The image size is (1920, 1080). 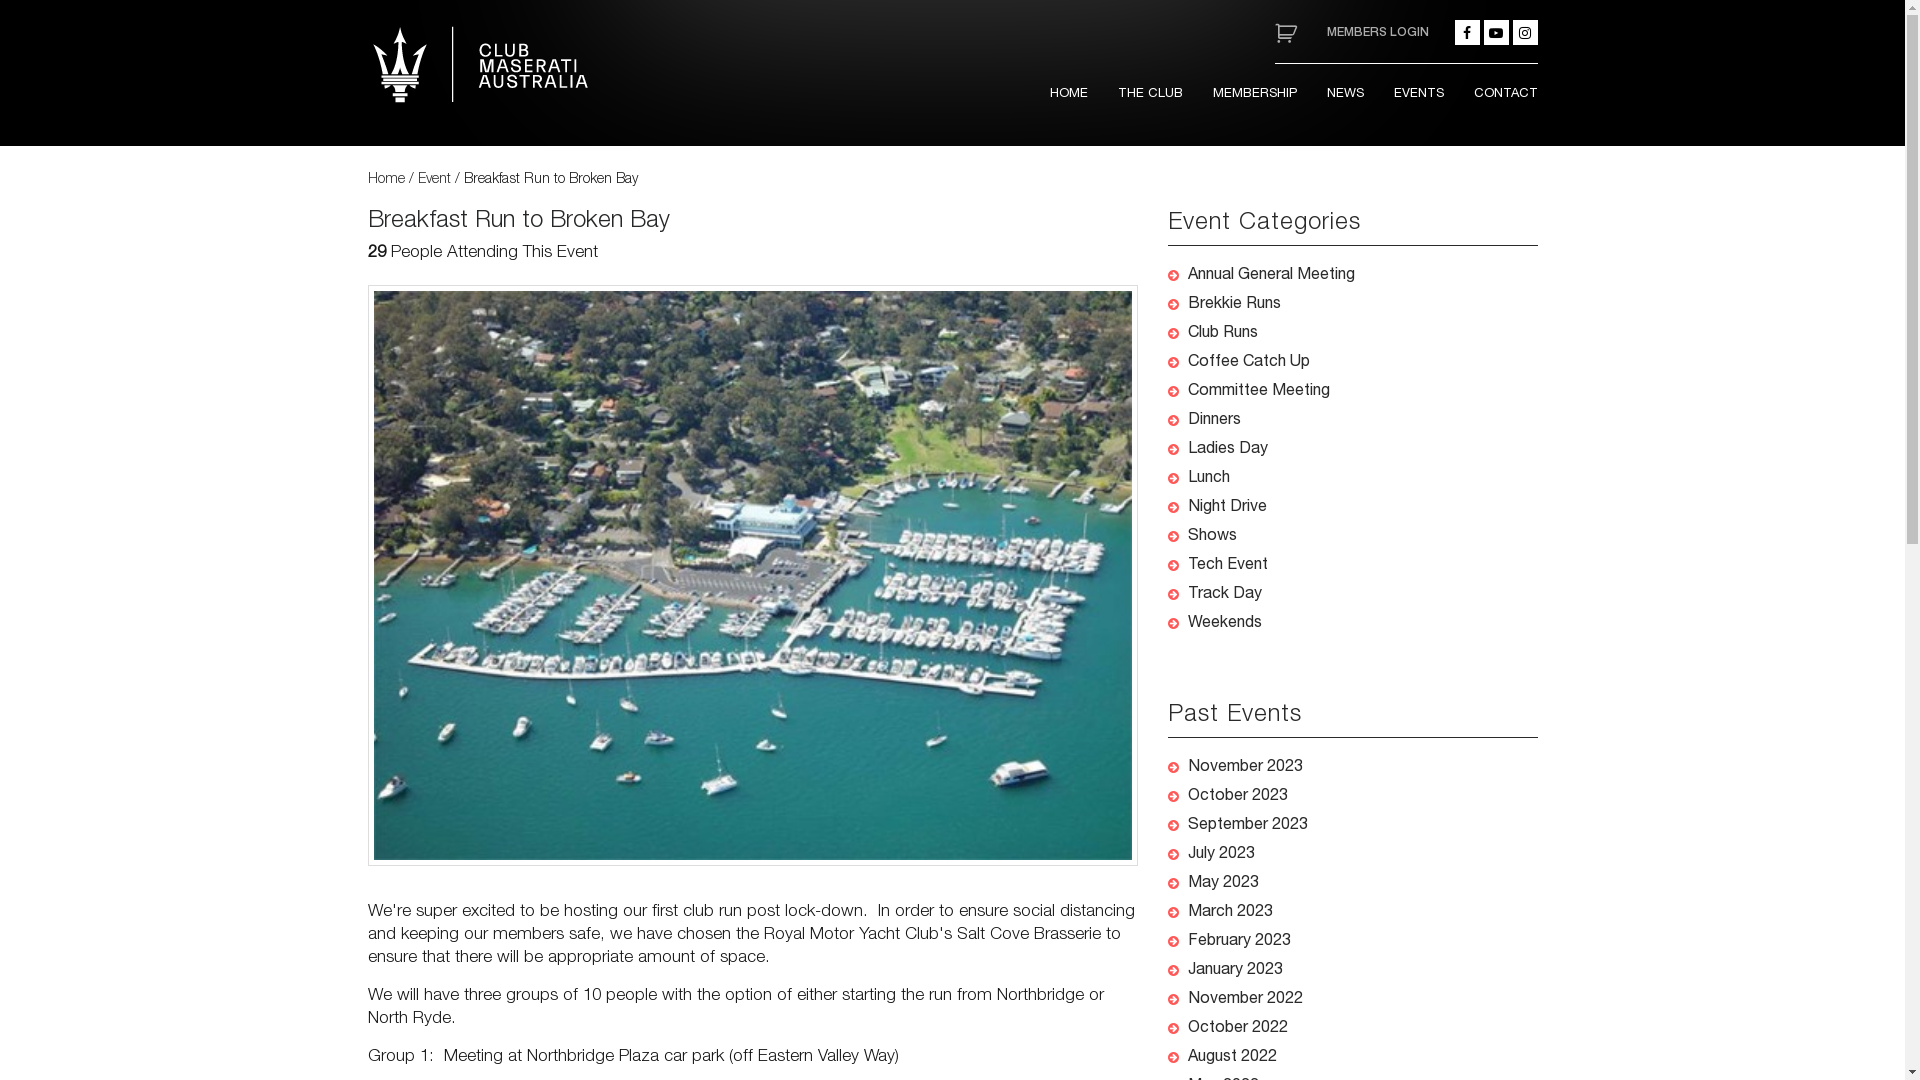 What do you see at coordinates (1234, 305) in the screenshot?
I see `Brekkie Runs` at bounding box center [1234, 305].